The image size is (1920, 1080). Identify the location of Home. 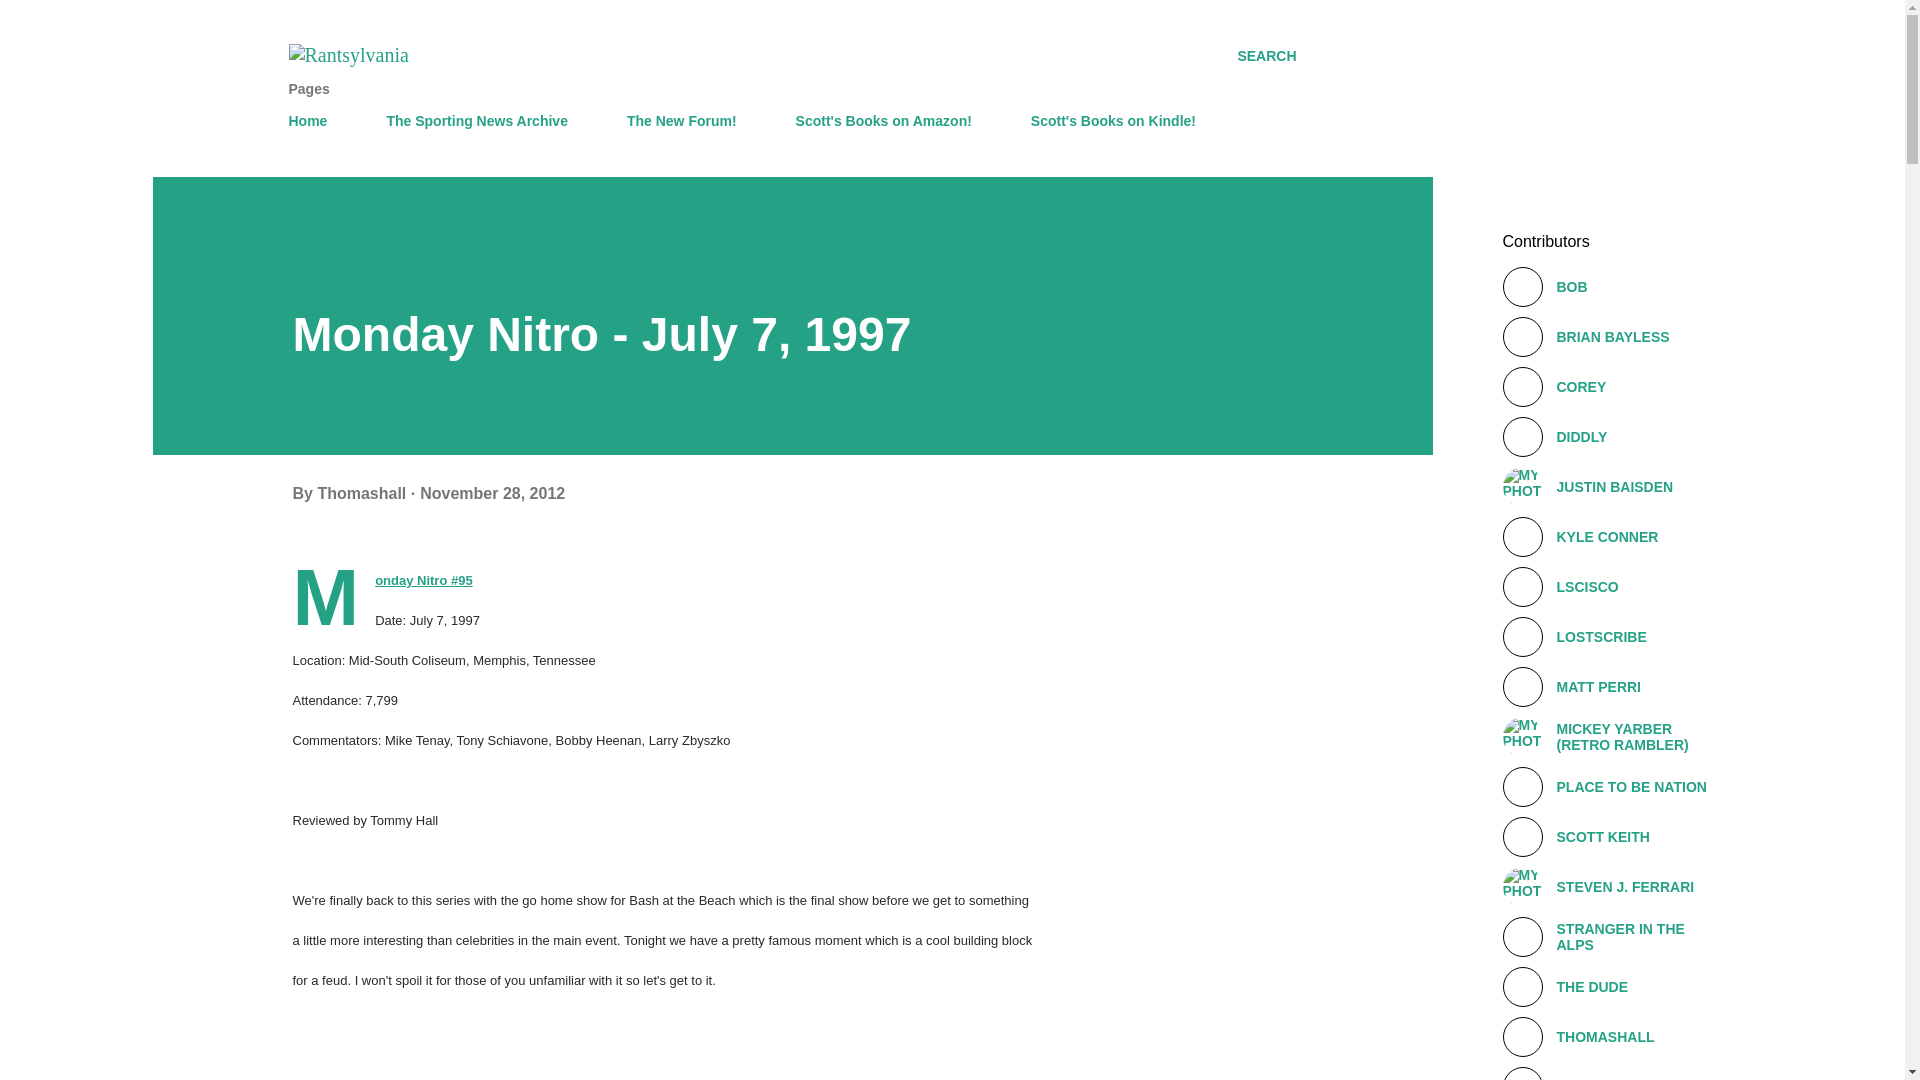
(314, 121).